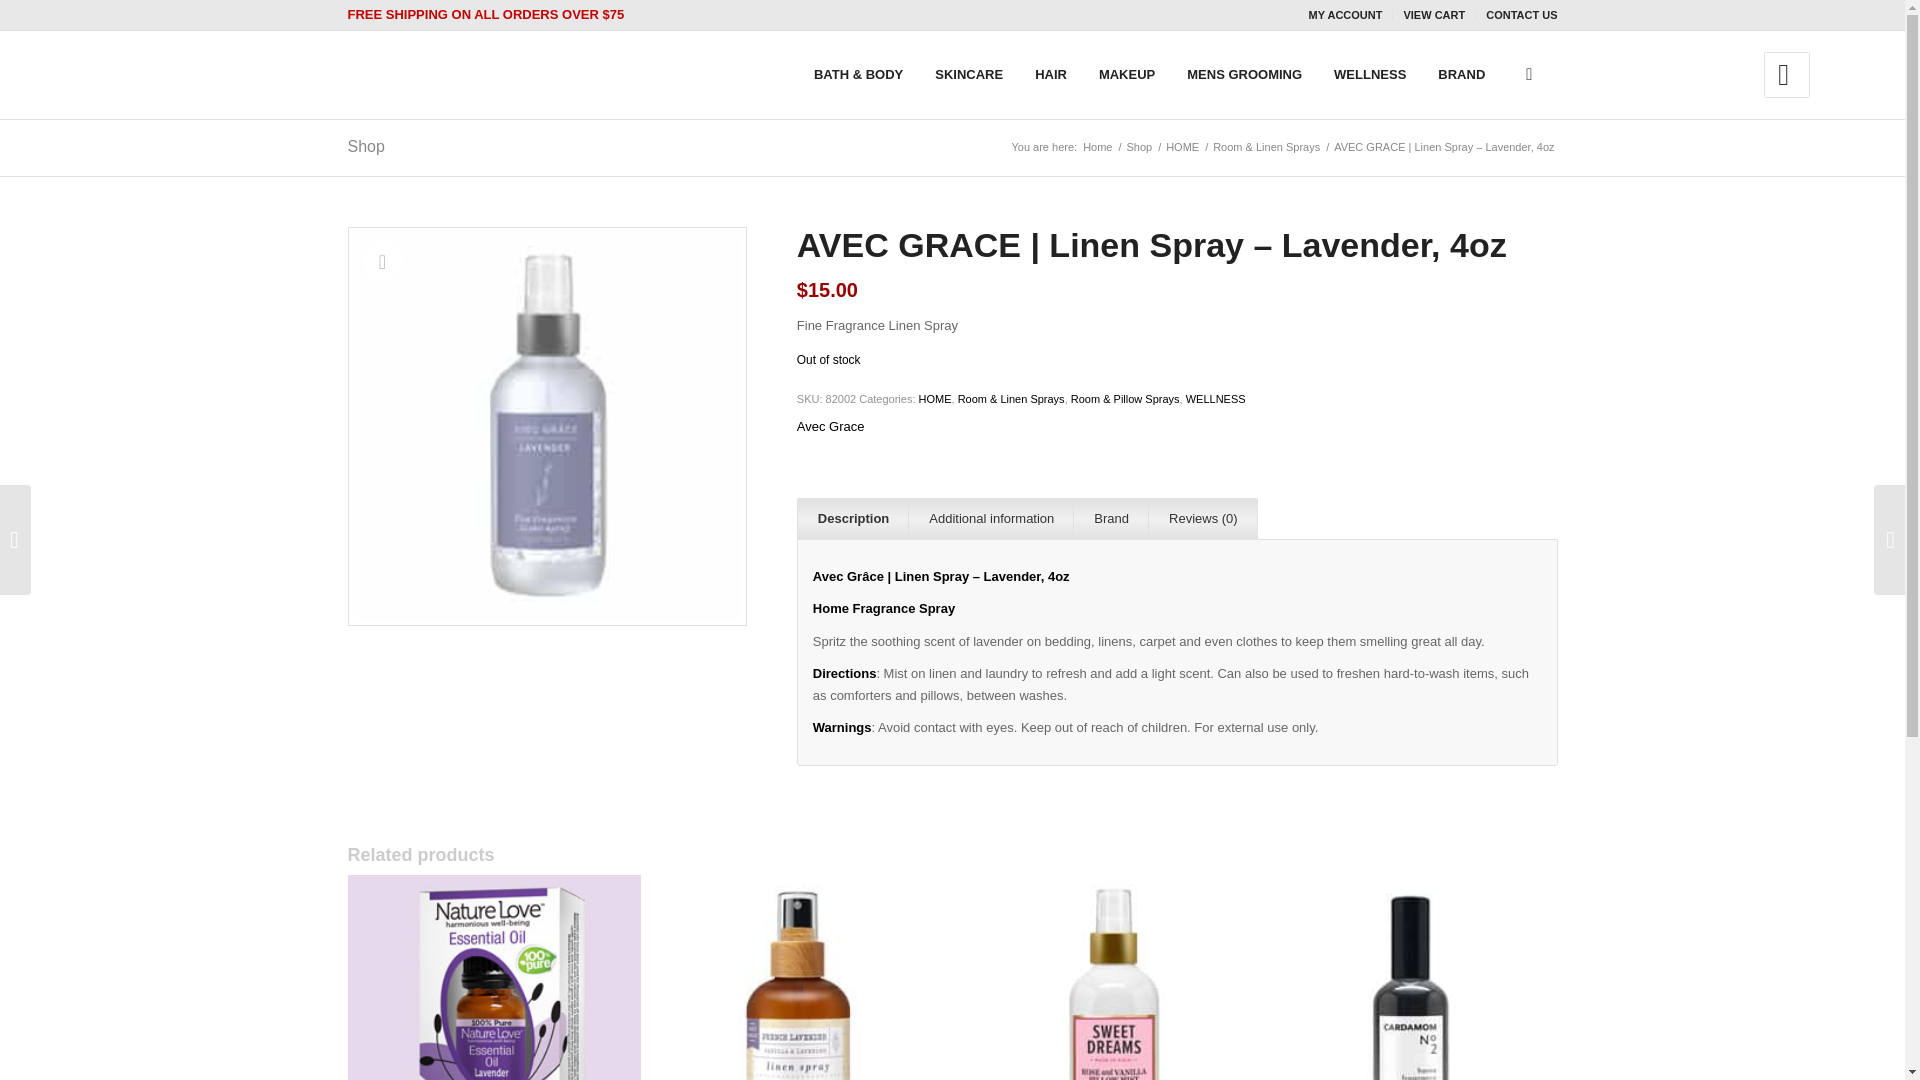 The width and height of the screenshot is (1920, 1080). What do you see at coordinates (1097, 148) in the screenshot?
I see `JocottBrands` at bounding box center [1097, 148].